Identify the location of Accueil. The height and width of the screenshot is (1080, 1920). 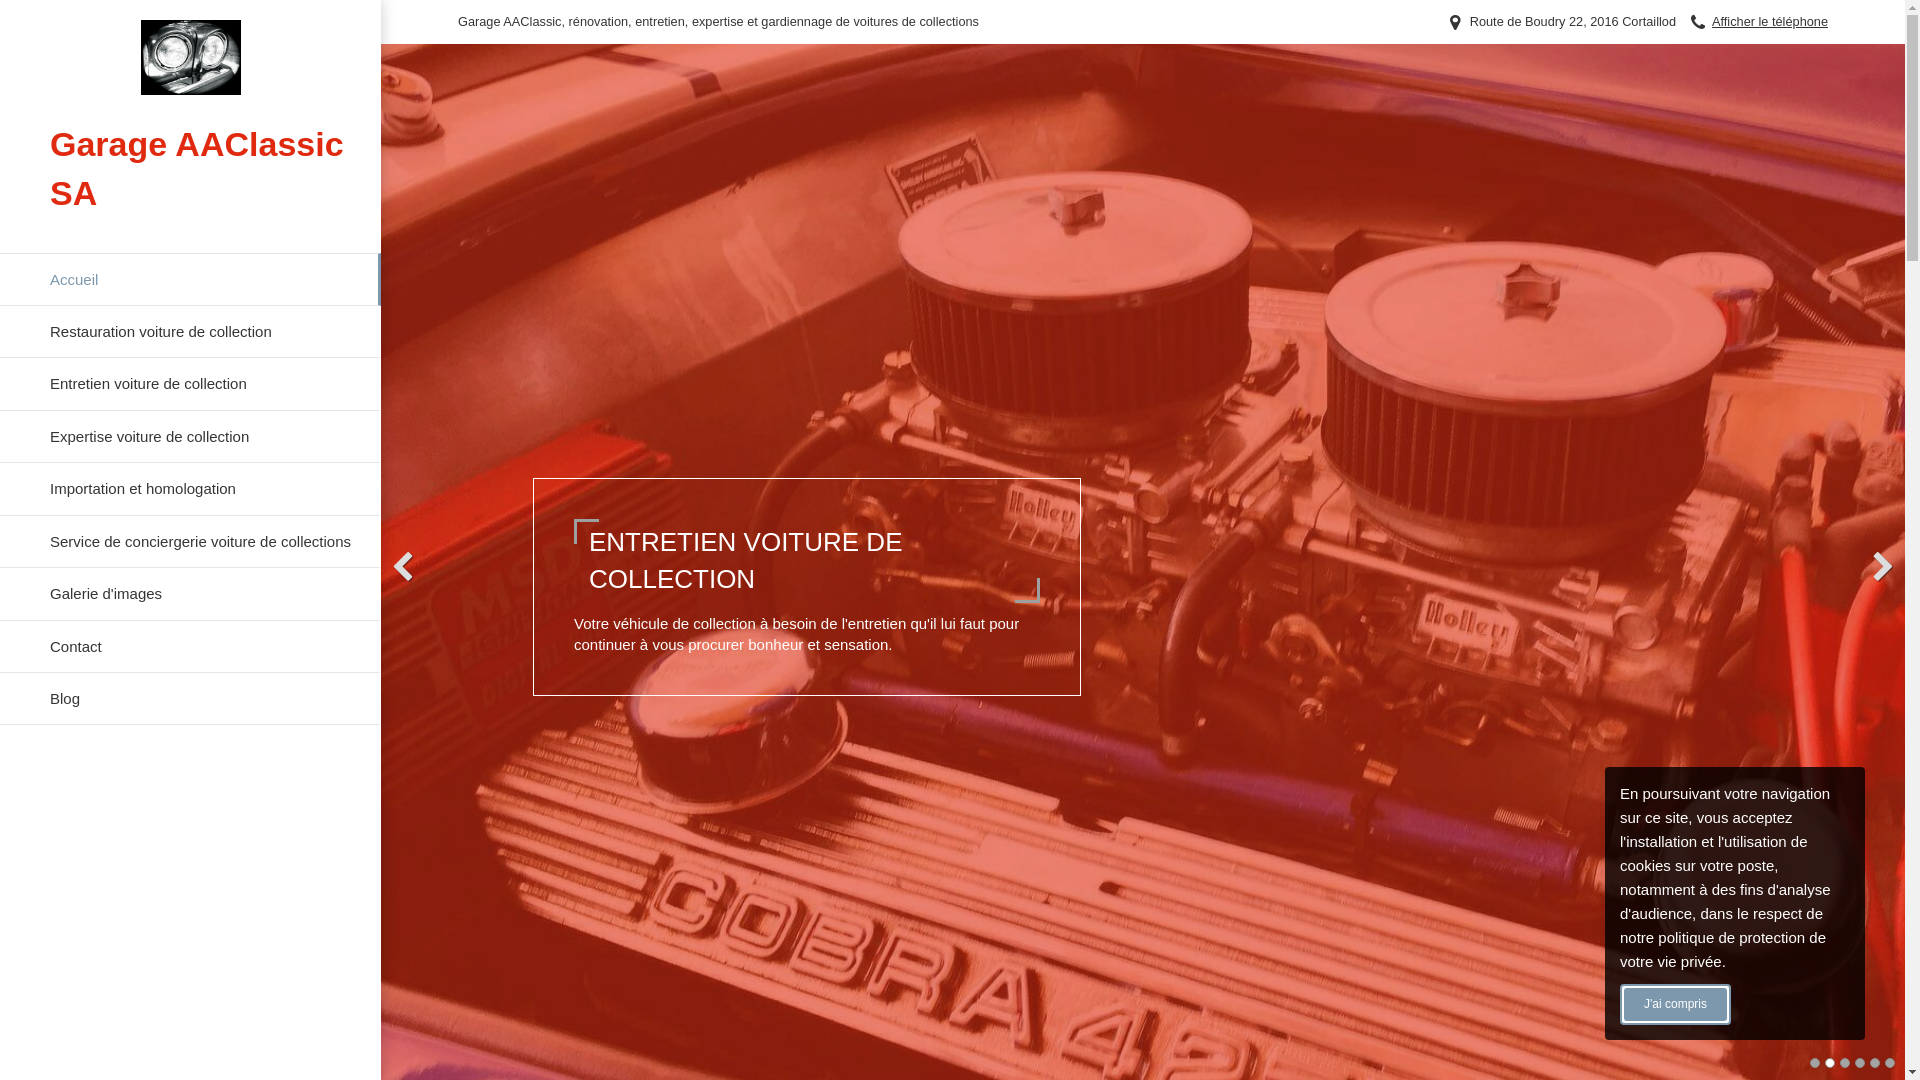
(190, 280).